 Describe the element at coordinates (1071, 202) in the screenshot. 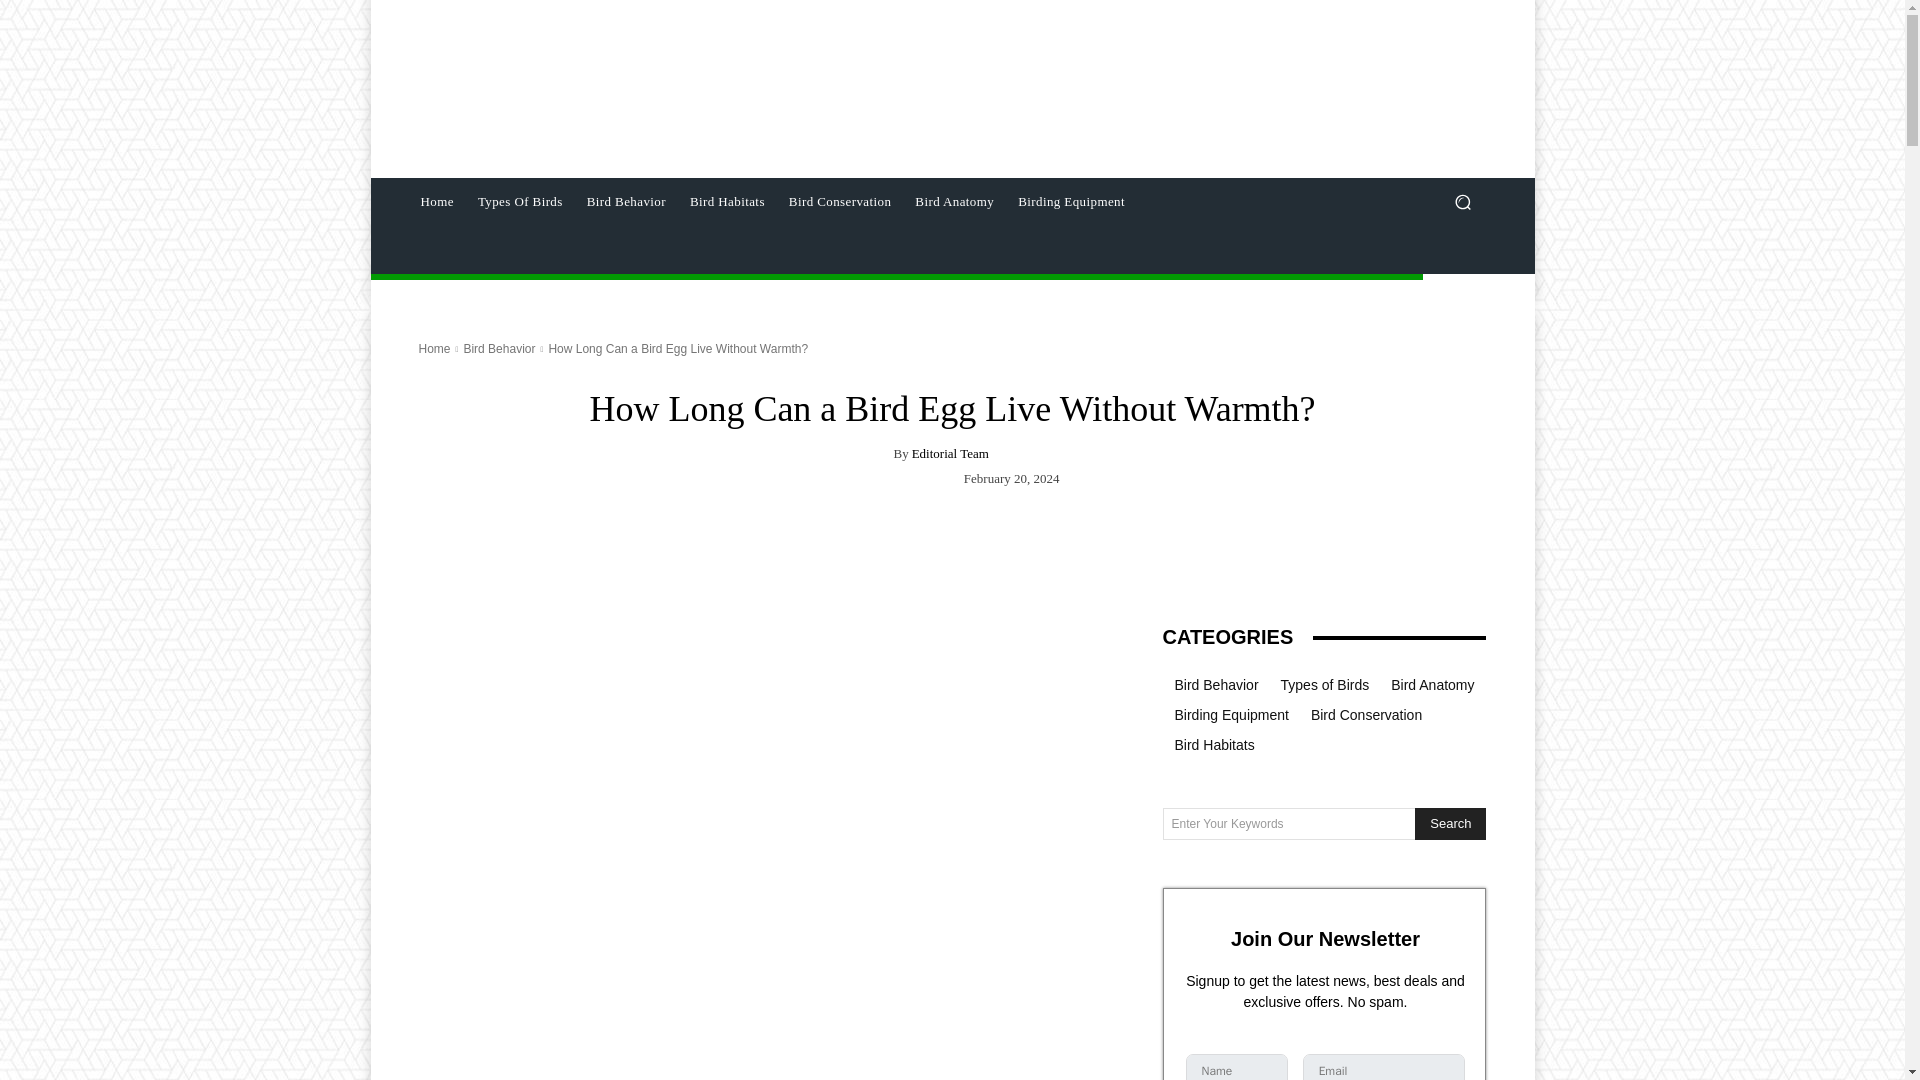

I see `Birding Equipment` at that location.